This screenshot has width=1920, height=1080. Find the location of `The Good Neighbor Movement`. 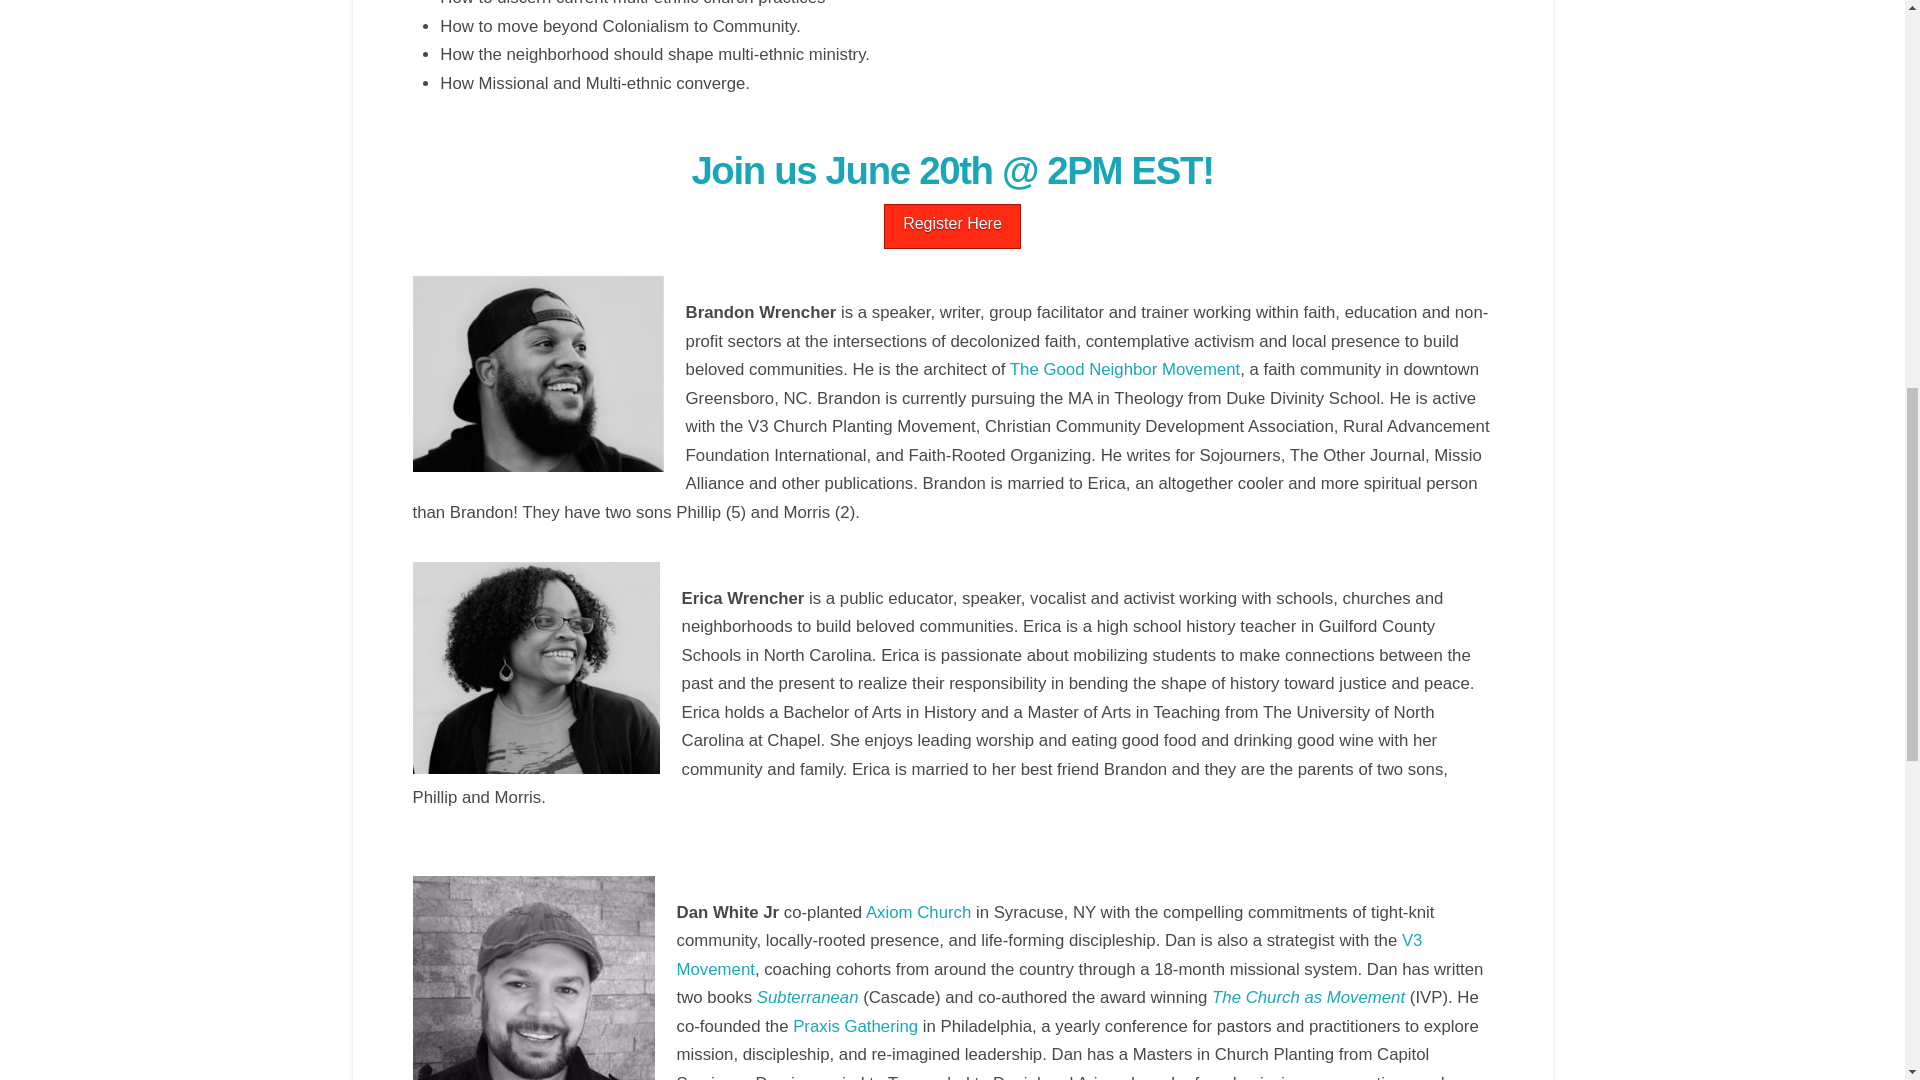

The Good Neighbor Movement is located at coordinates (1124, 369).